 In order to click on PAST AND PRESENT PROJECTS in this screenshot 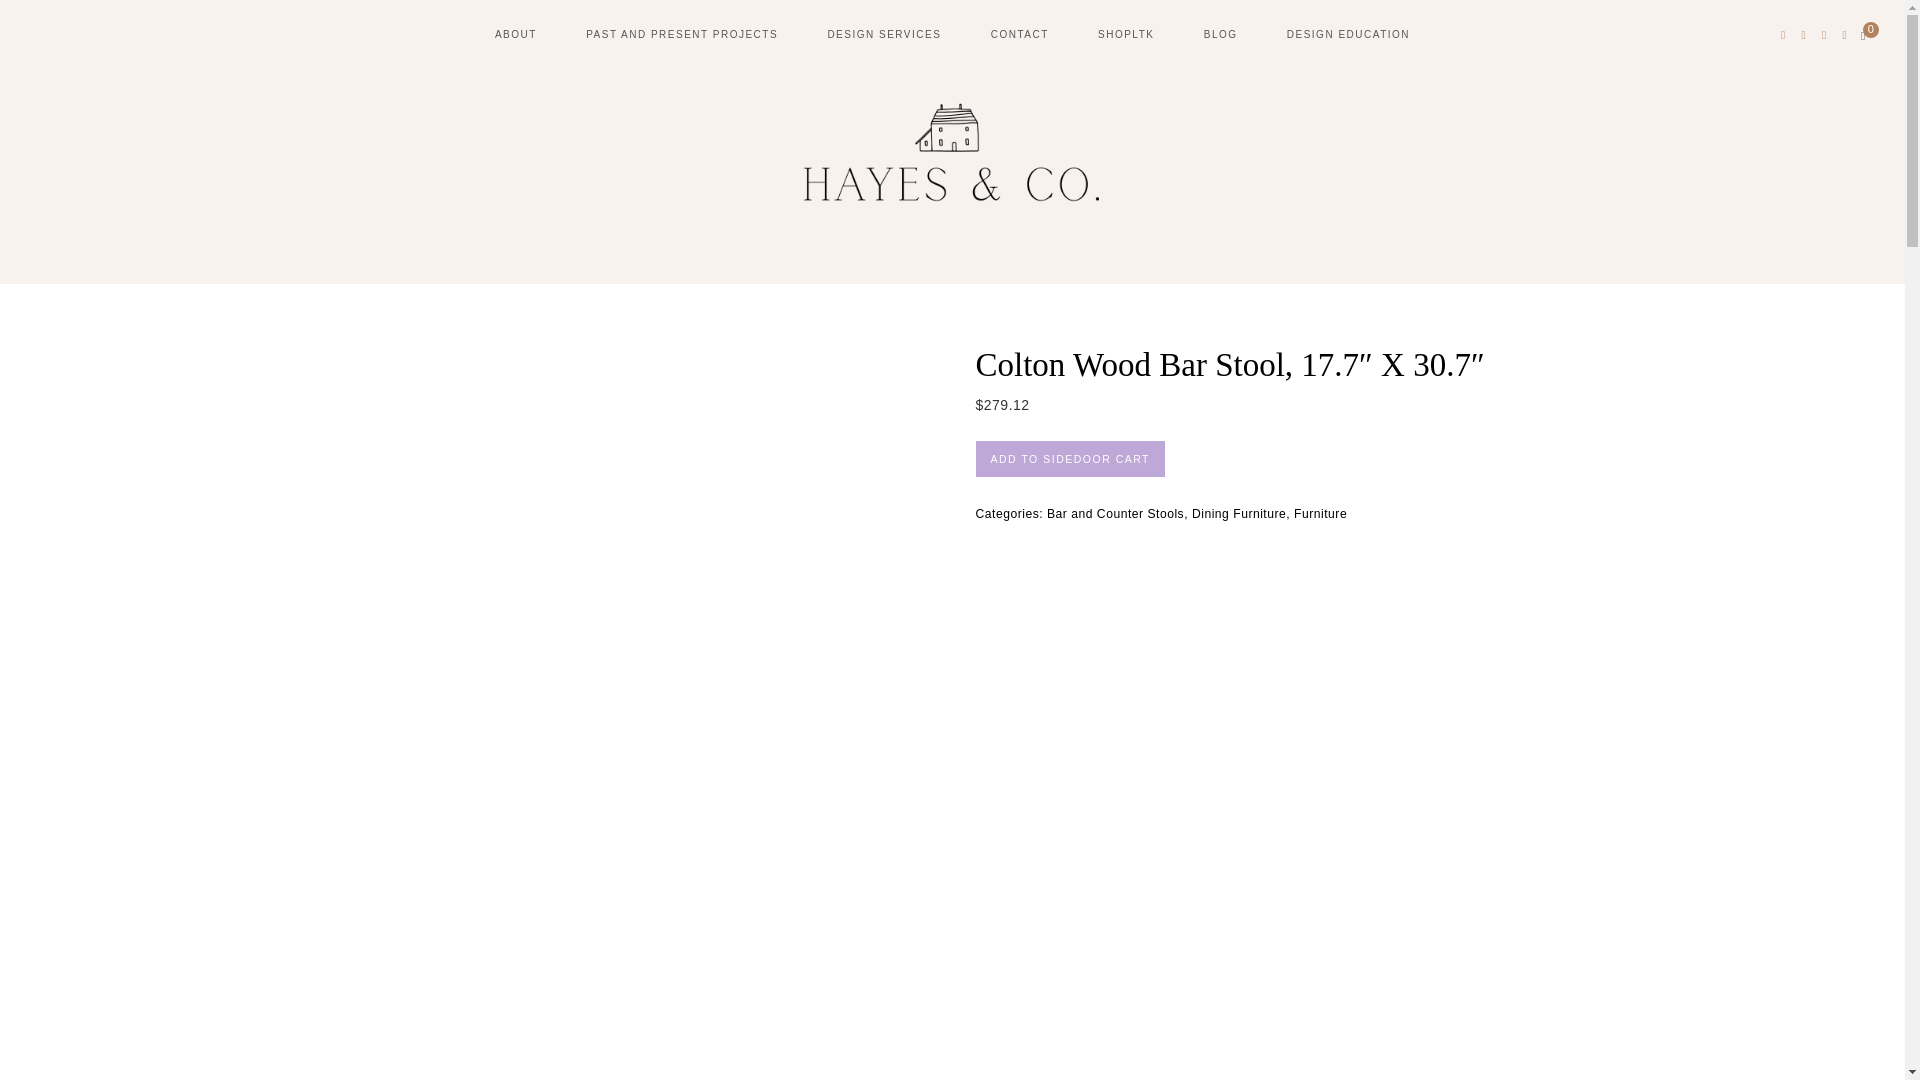, I will do `click(681, 34)`.